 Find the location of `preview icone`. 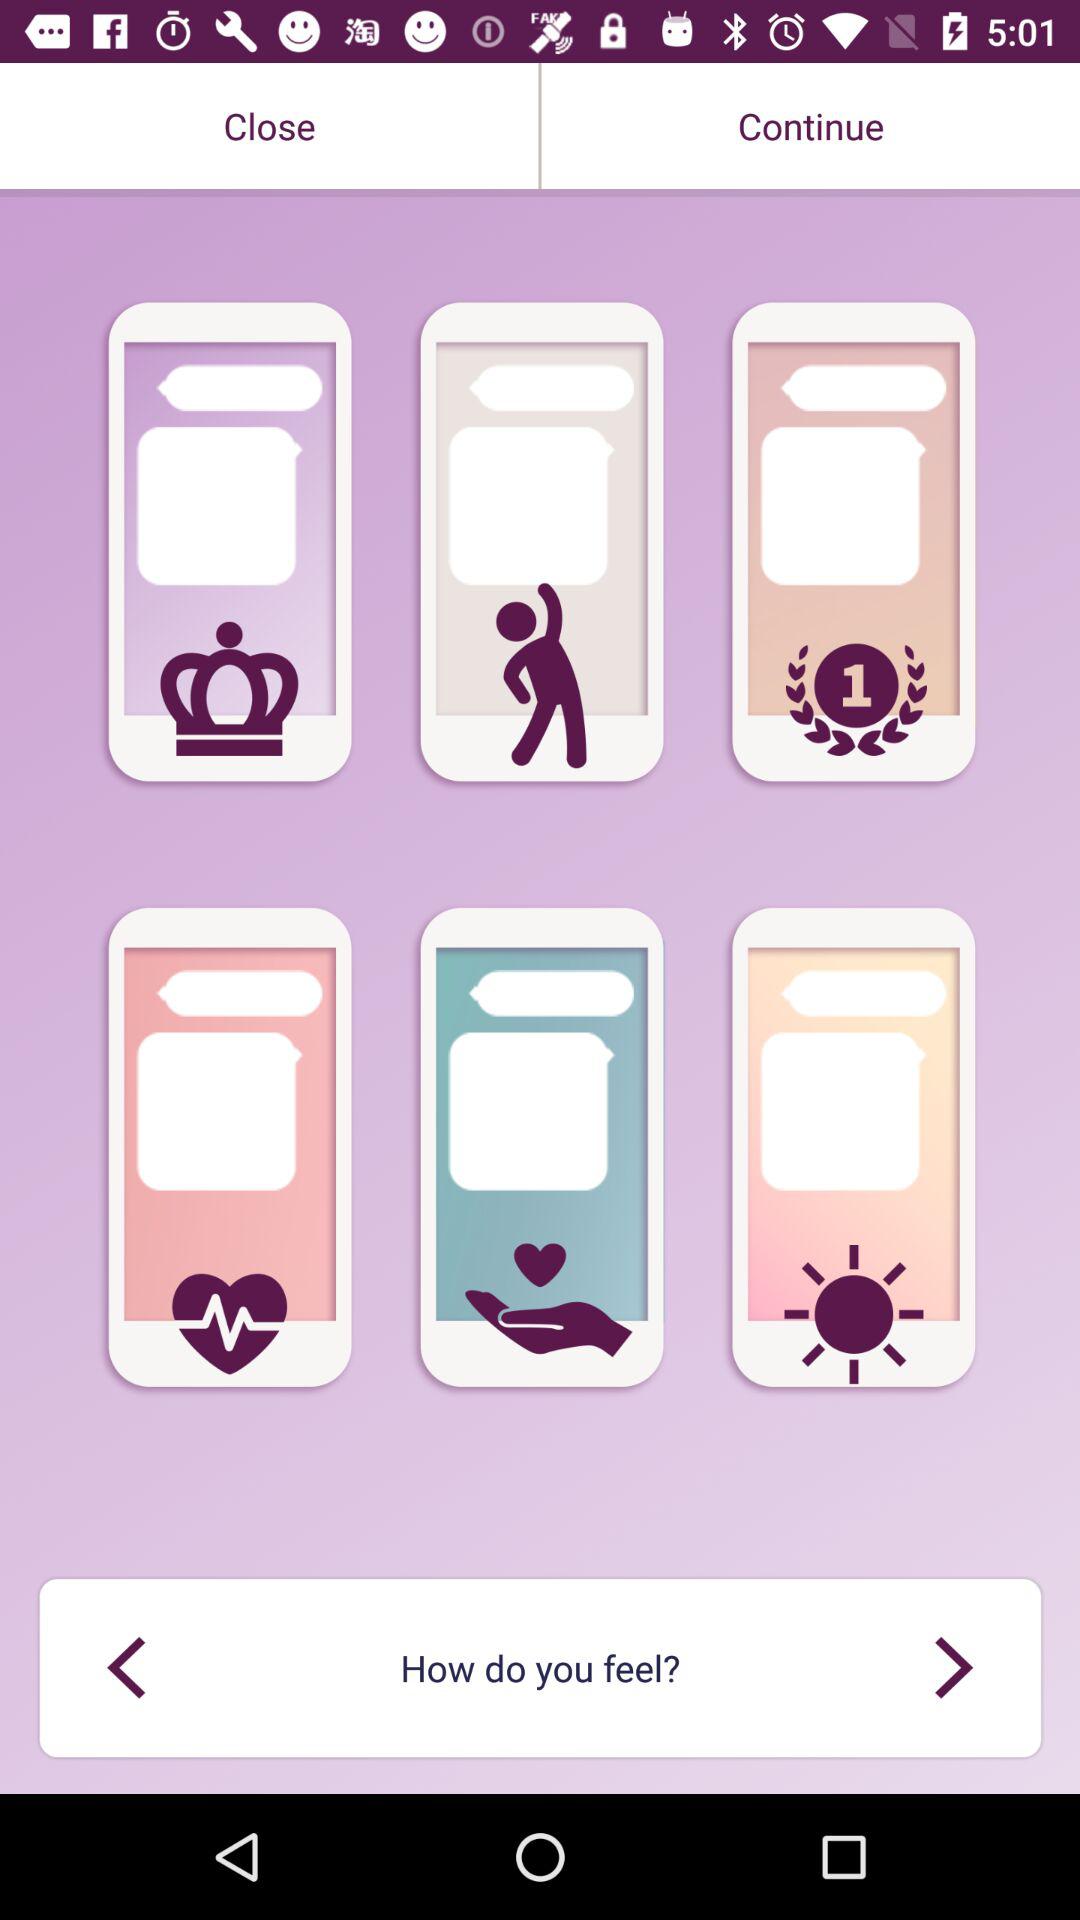

preview icone is located at coordinates (126, 1668).